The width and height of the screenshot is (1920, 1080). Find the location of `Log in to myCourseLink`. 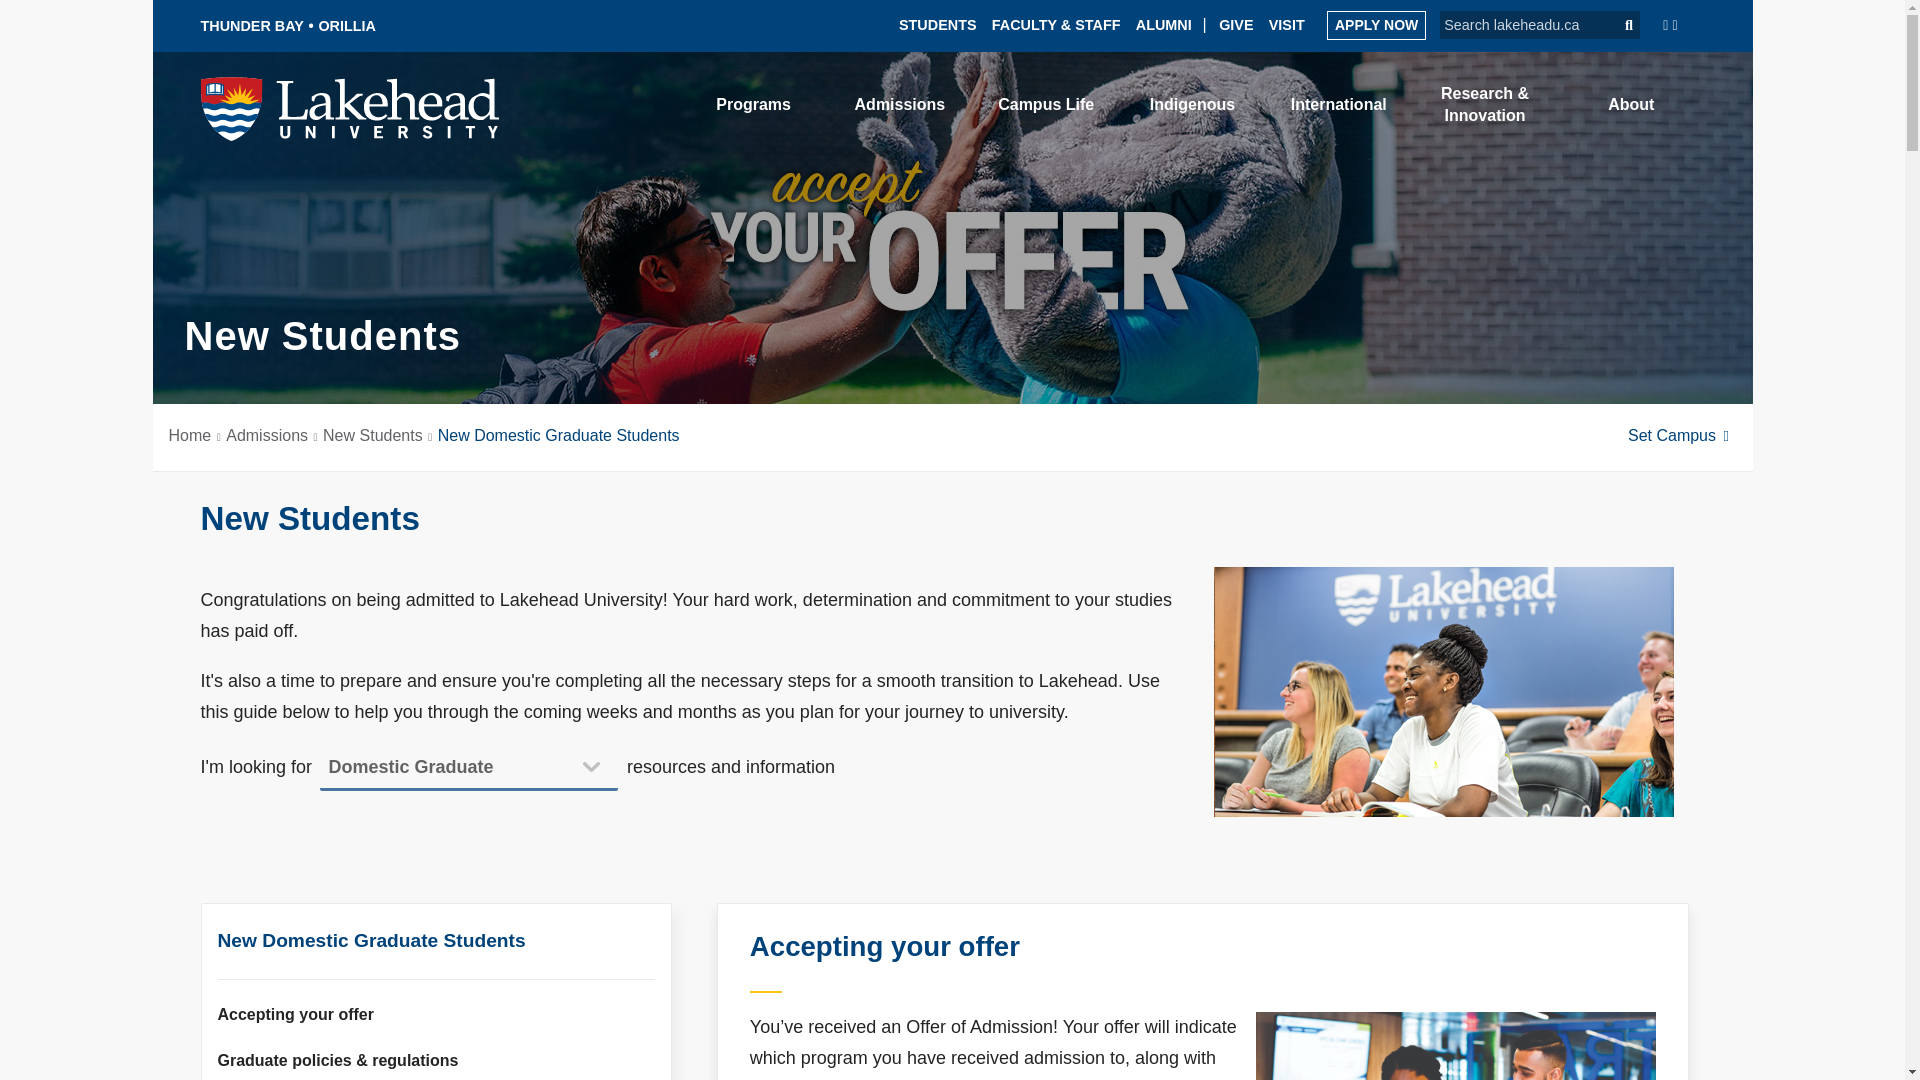

Log in to myCourseLink is located at coordinates (1504, 106).